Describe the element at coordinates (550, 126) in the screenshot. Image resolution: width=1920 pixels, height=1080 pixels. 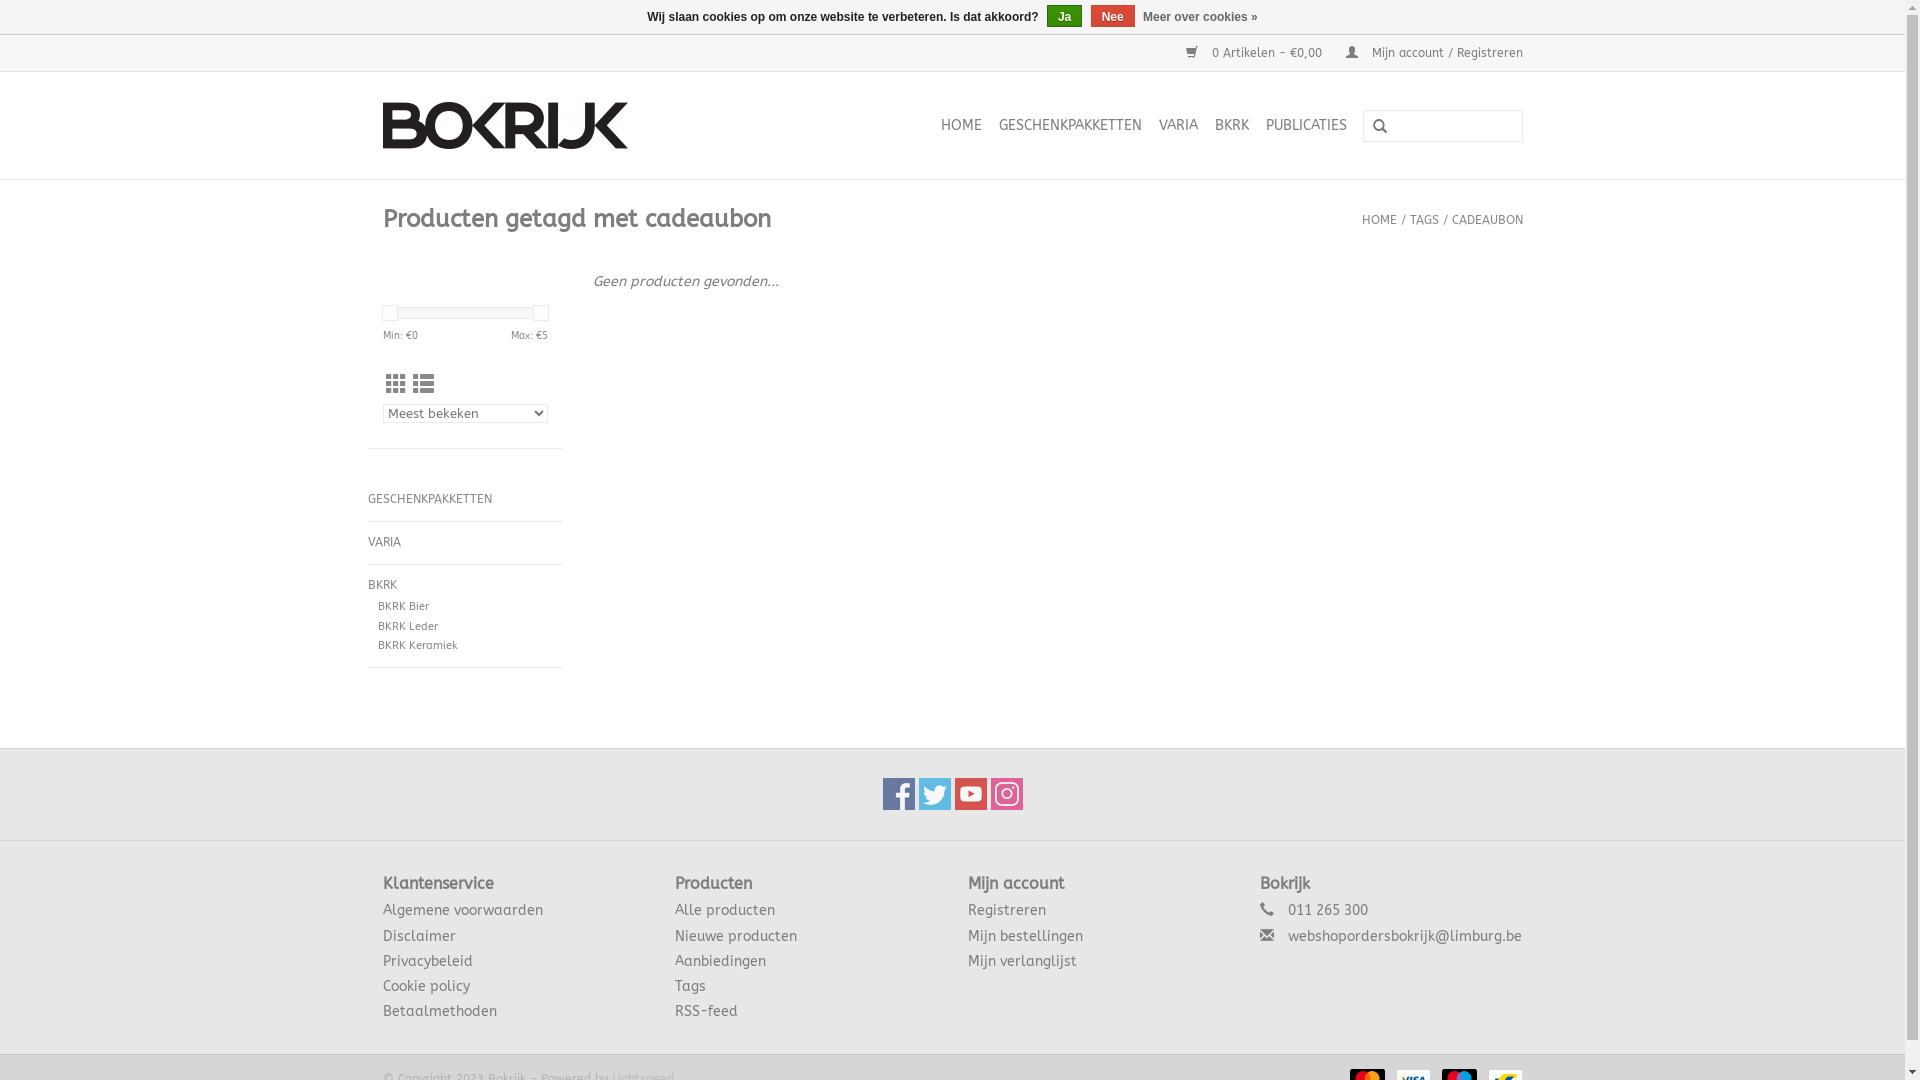
I see `Bokrijk` at that location.